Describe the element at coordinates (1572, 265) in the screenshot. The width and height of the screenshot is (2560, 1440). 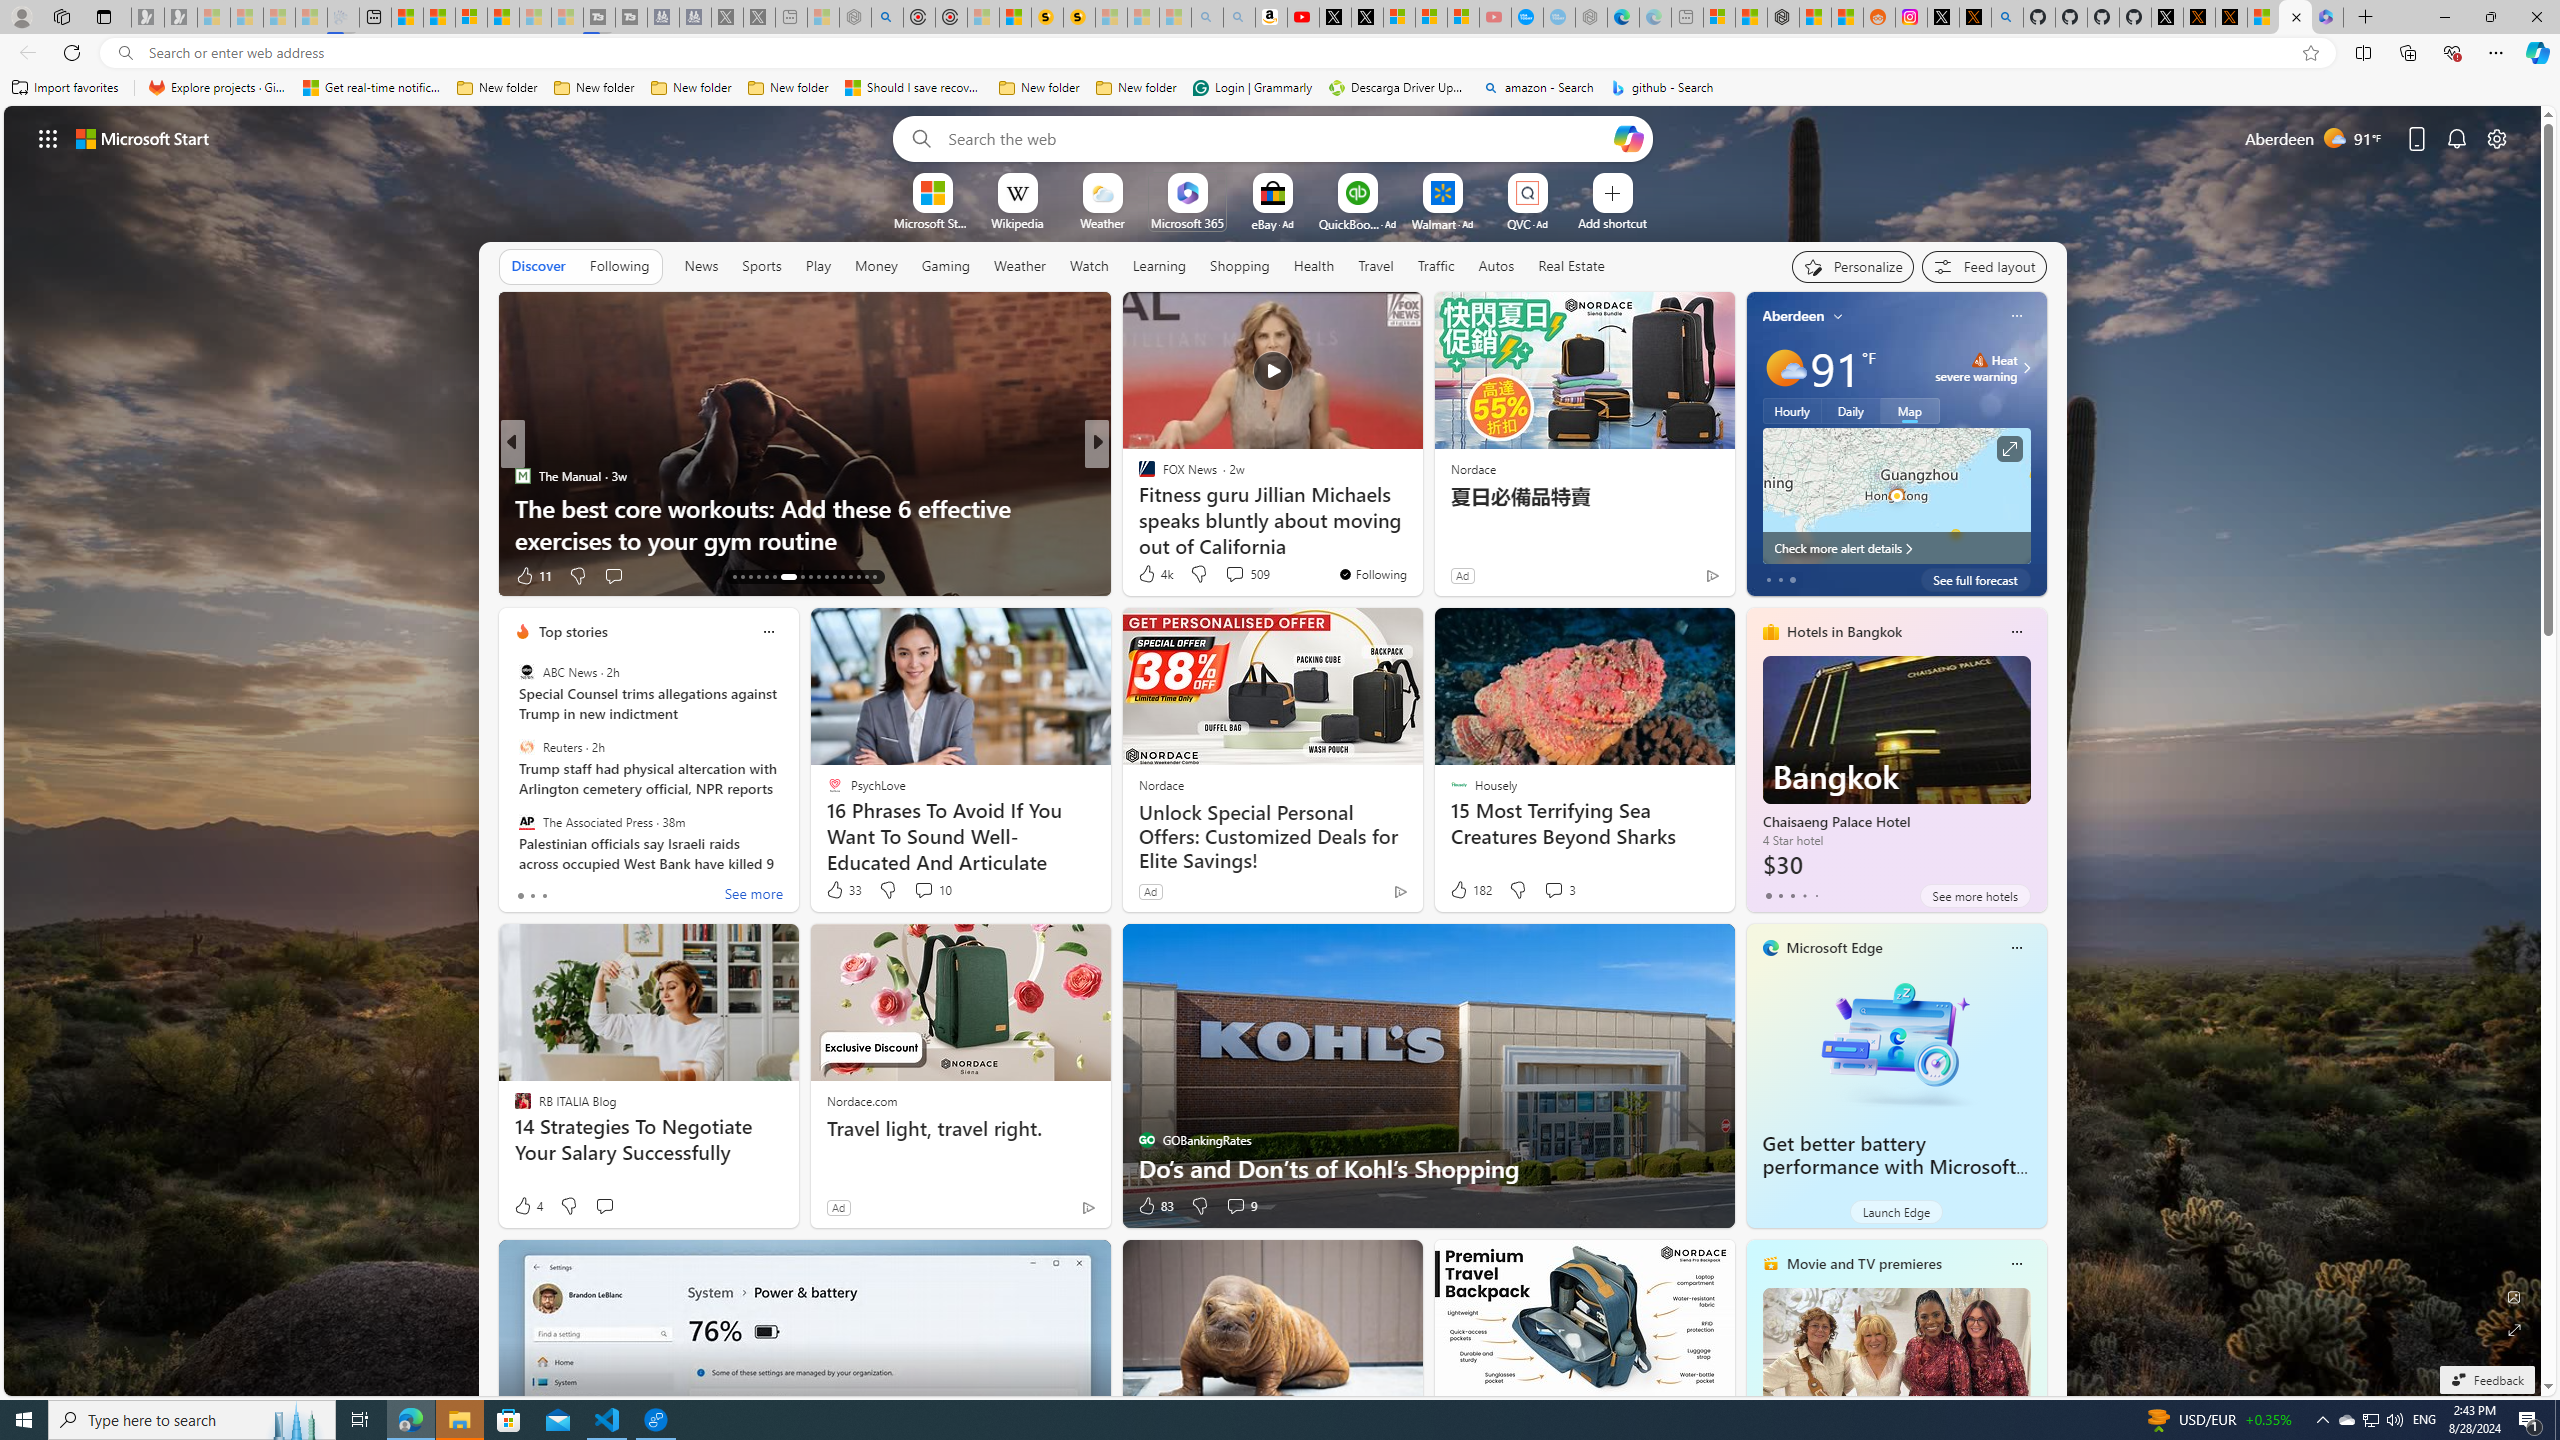
I see `Real Estate` at that location.